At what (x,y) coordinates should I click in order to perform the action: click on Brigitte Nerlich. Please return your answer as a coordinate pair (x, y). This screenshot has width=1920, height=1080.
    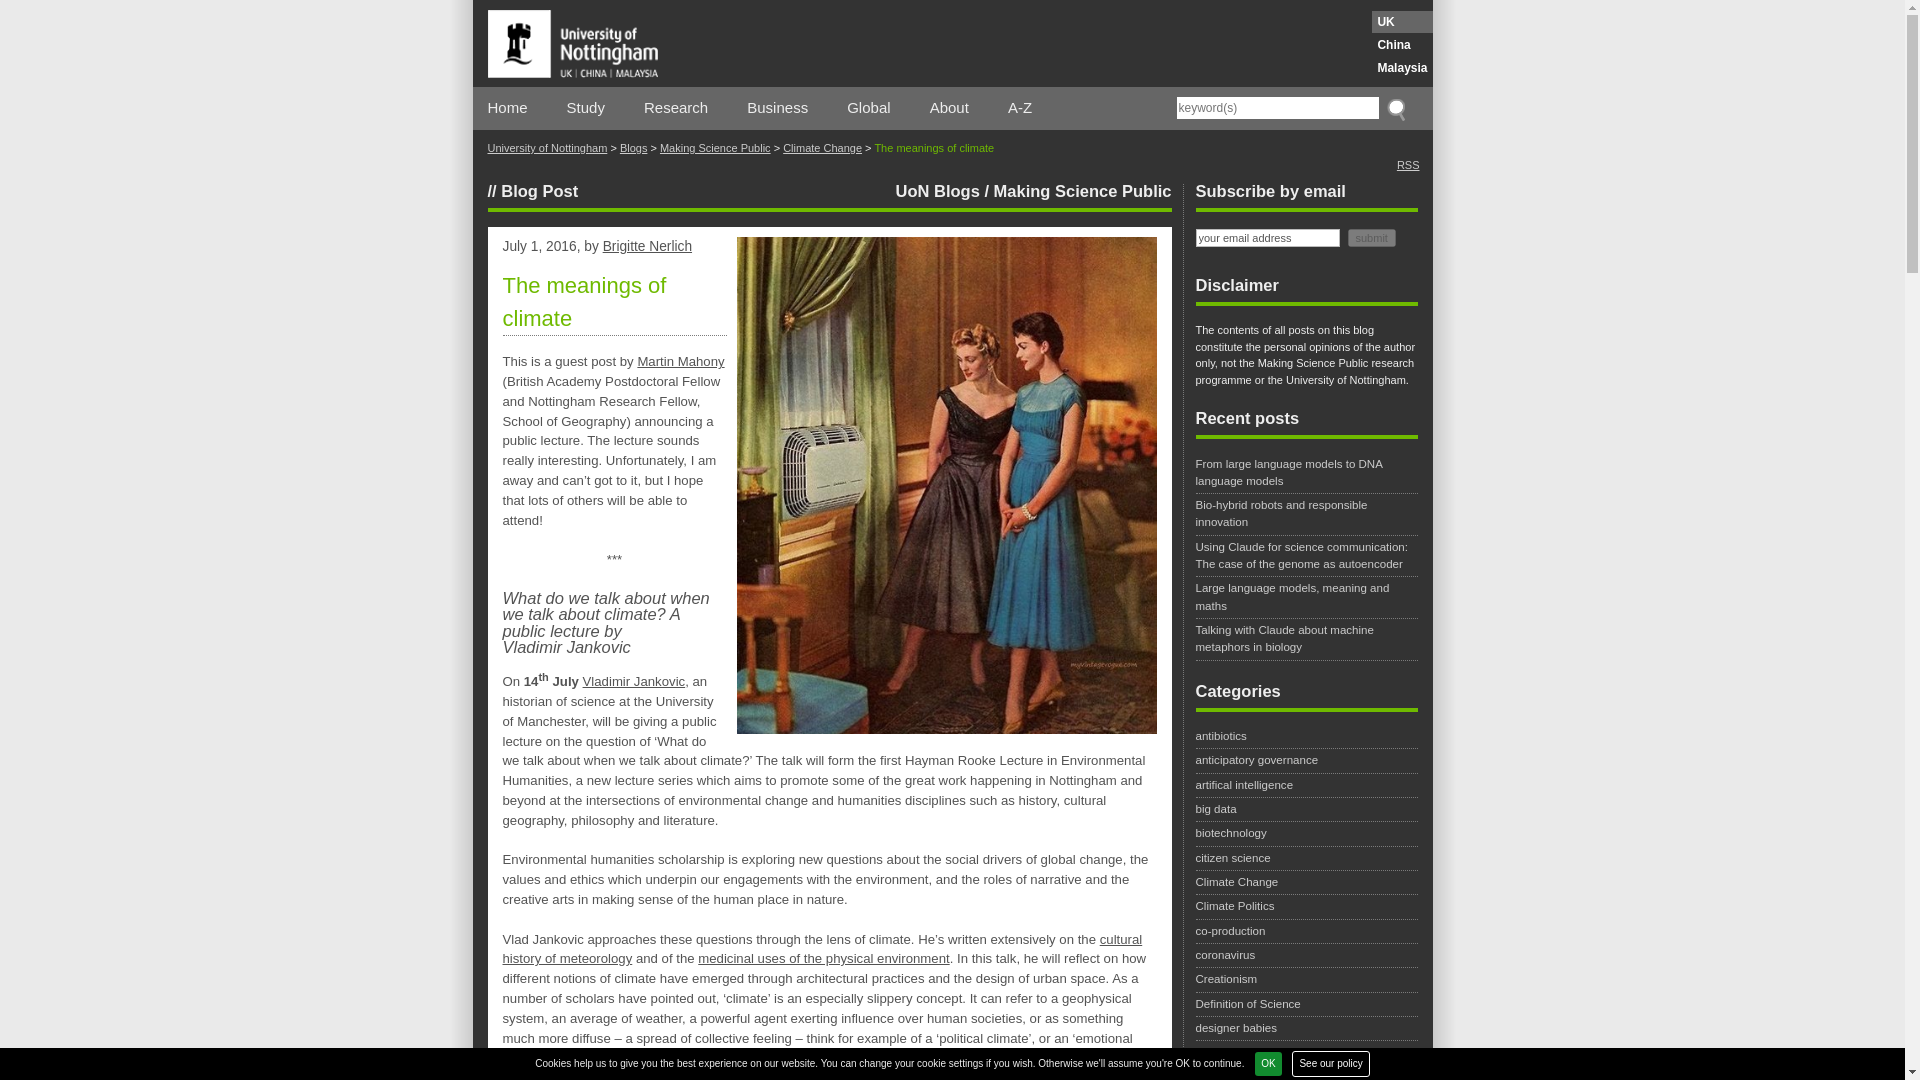
    Looking at the image, I should click on (646, 246).